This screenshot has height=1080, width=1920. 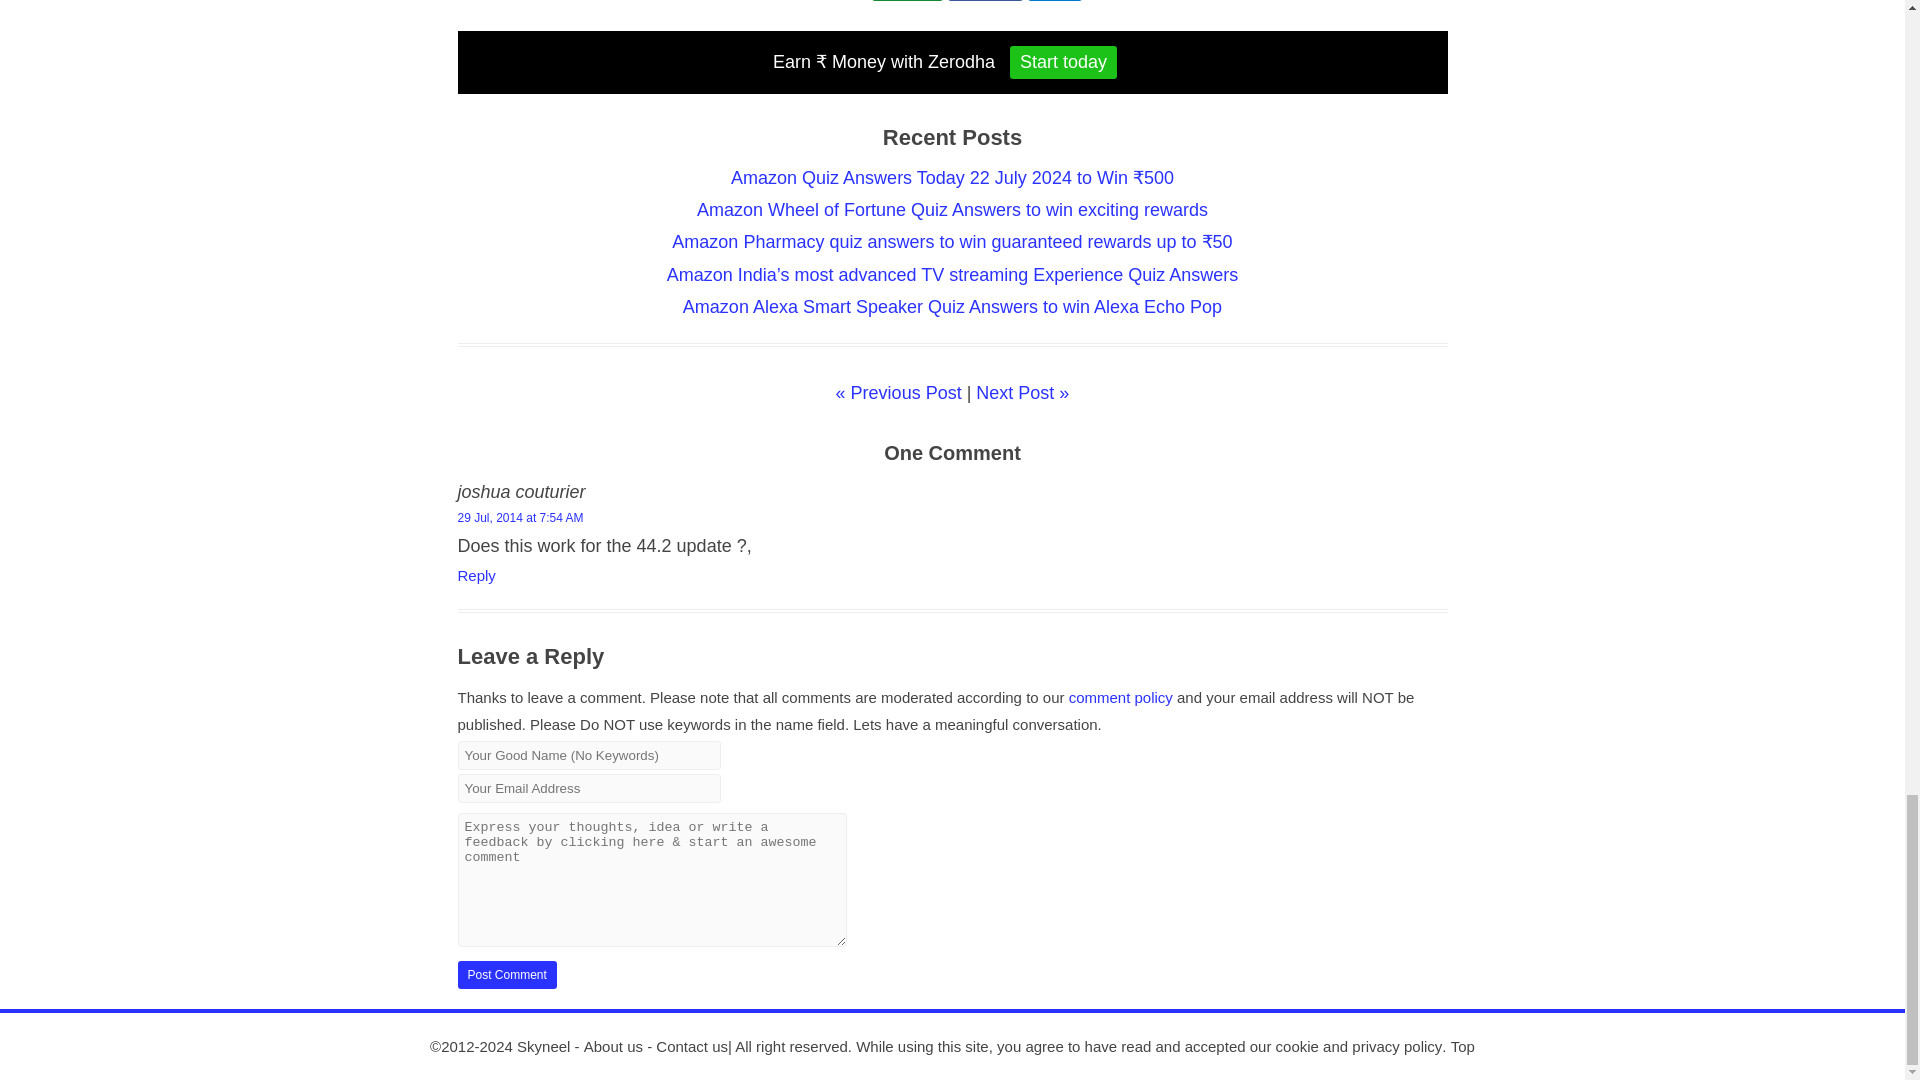 I want to click on Comment Policy, so click(x=1121, y=698).